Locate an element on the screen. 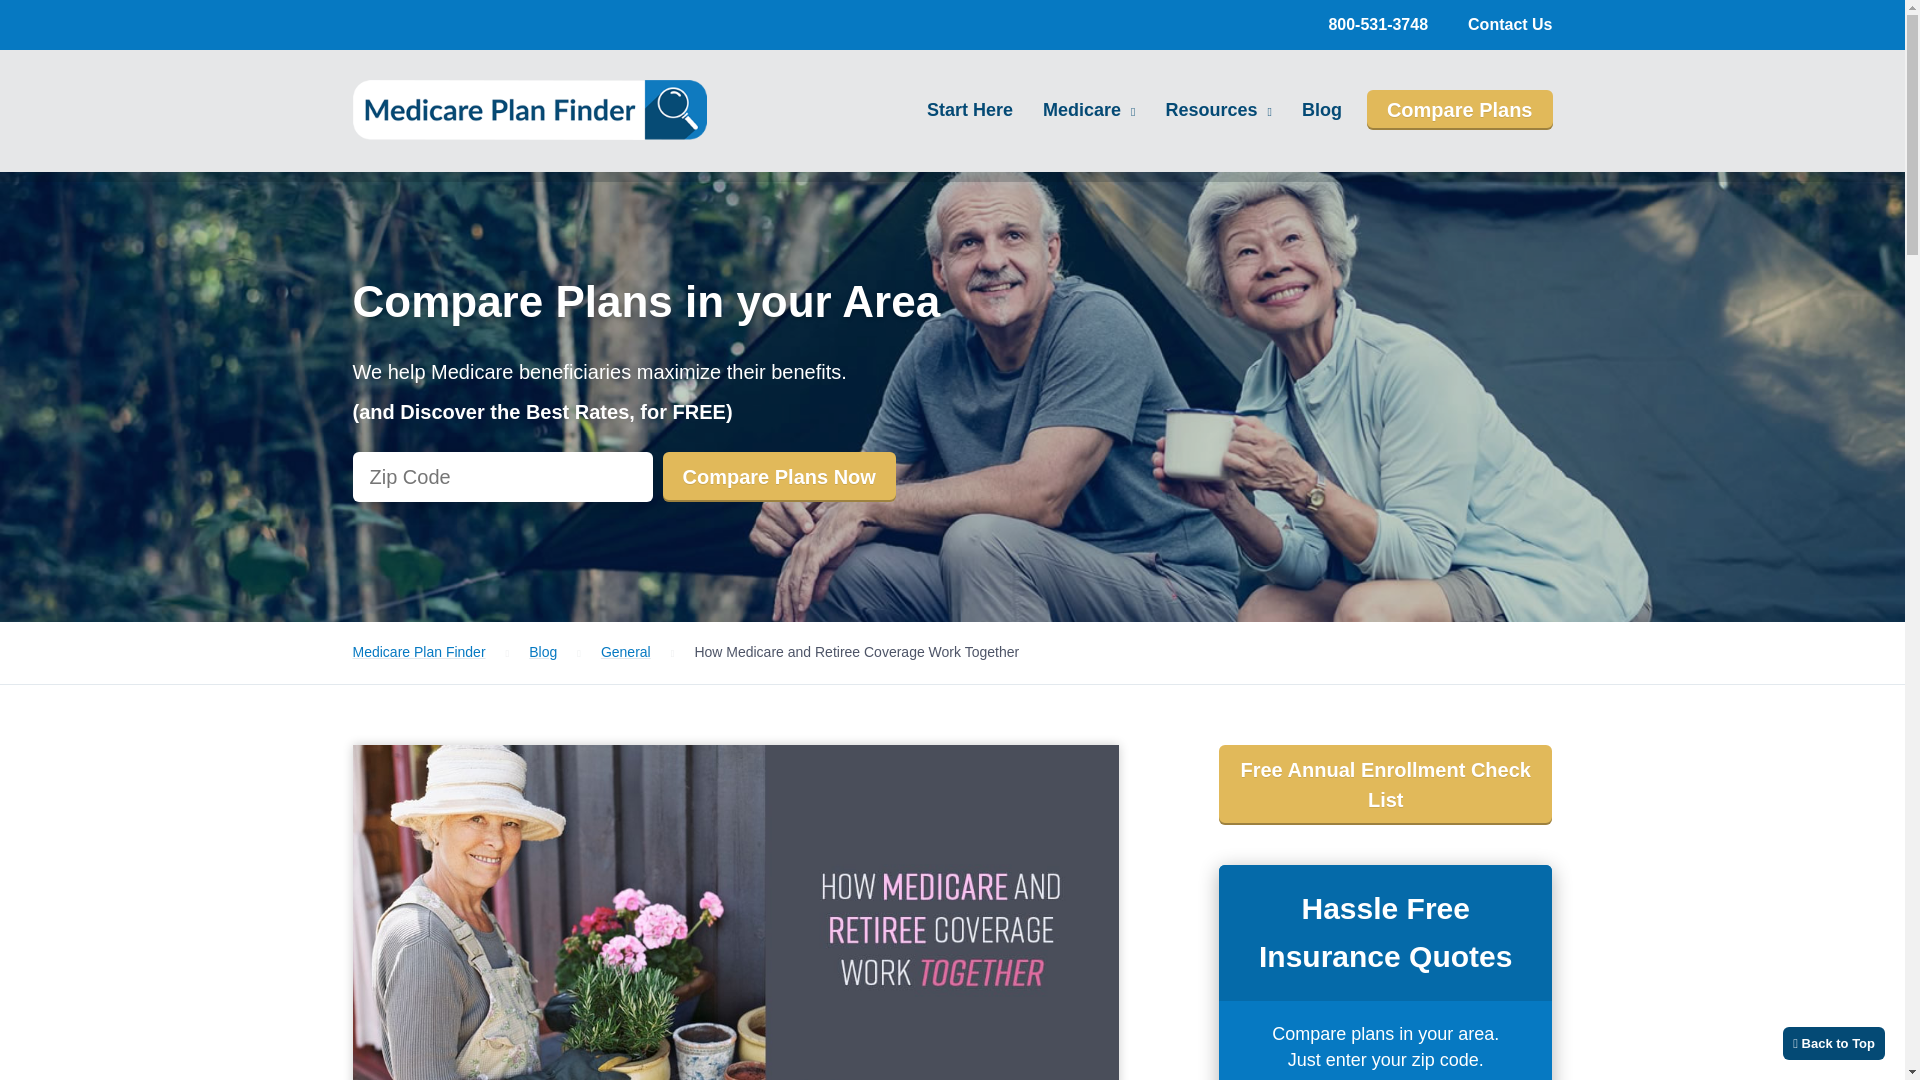  Blog is located at coordinates (1322, 109).